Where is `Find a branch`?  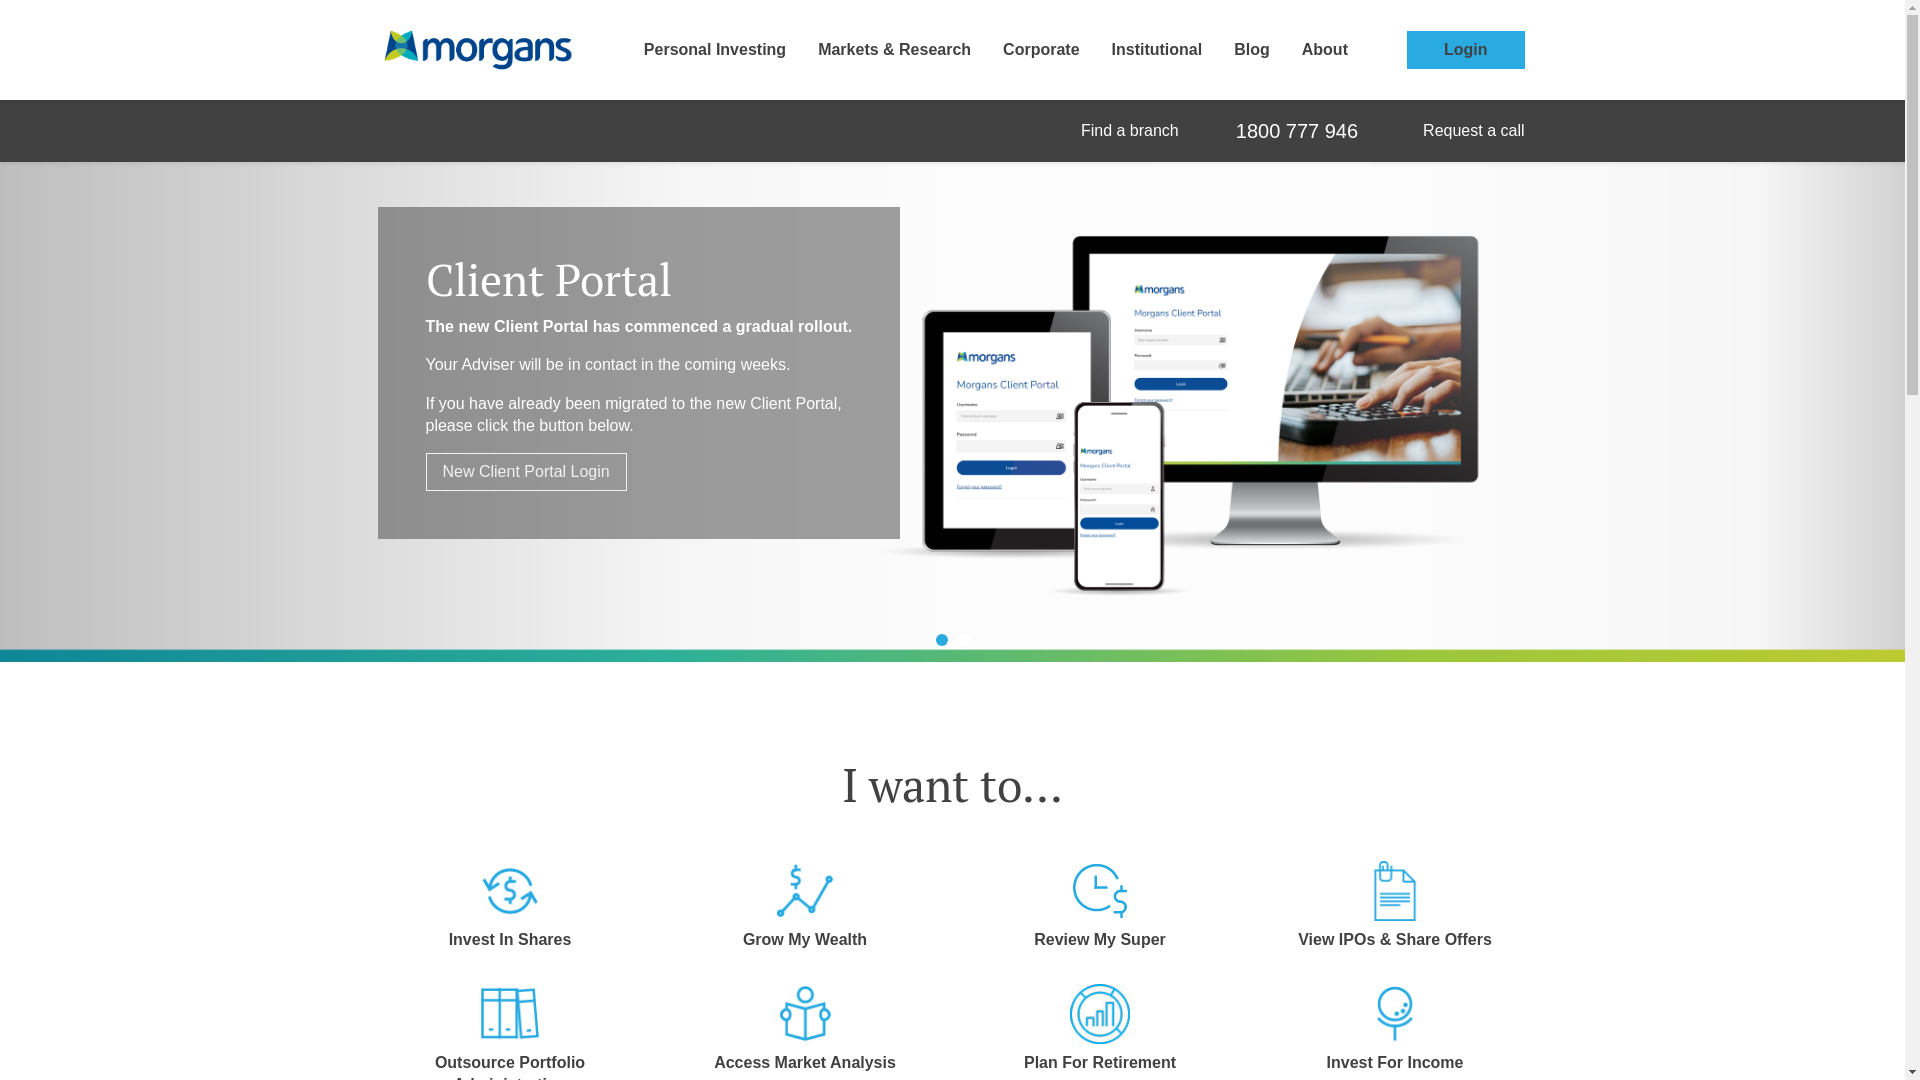 Find a branch is located at coordinates (1126, 131).